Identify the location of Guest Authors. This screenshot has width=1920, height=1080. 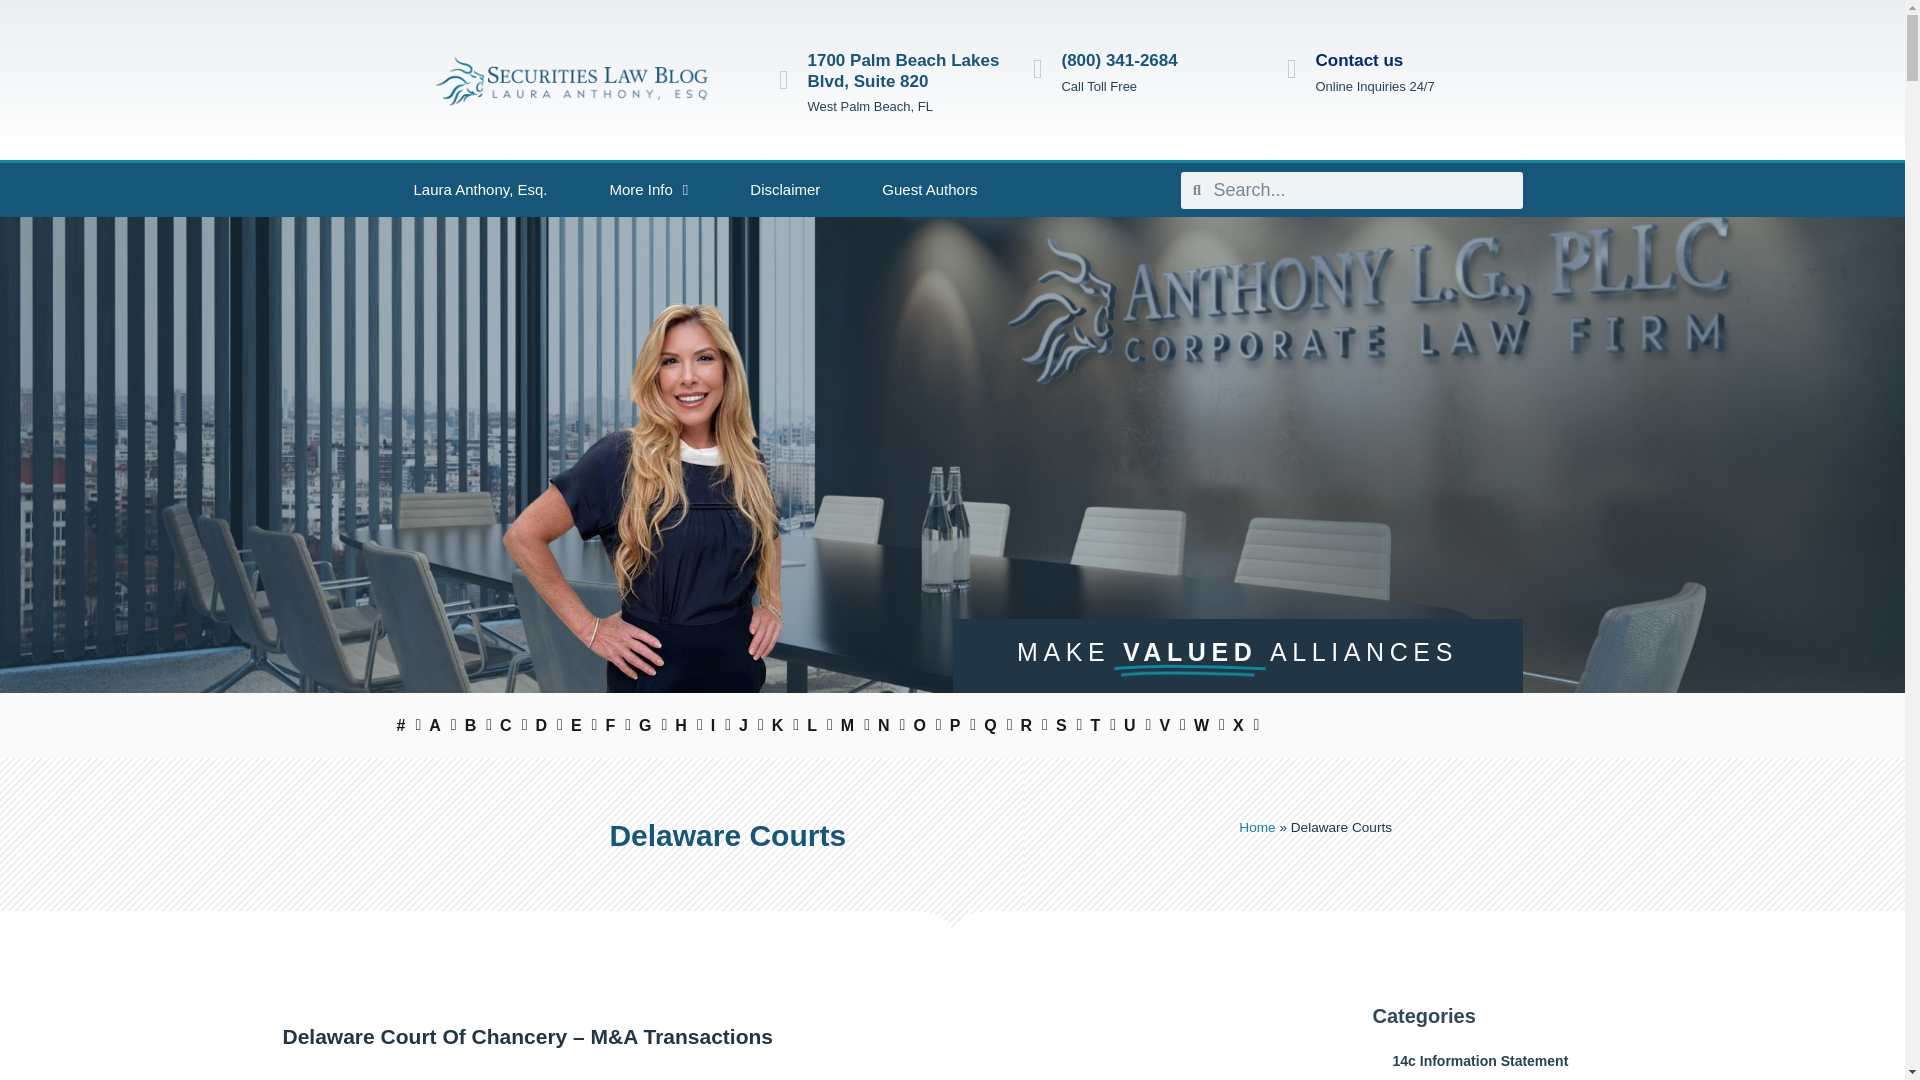
(929, 190).